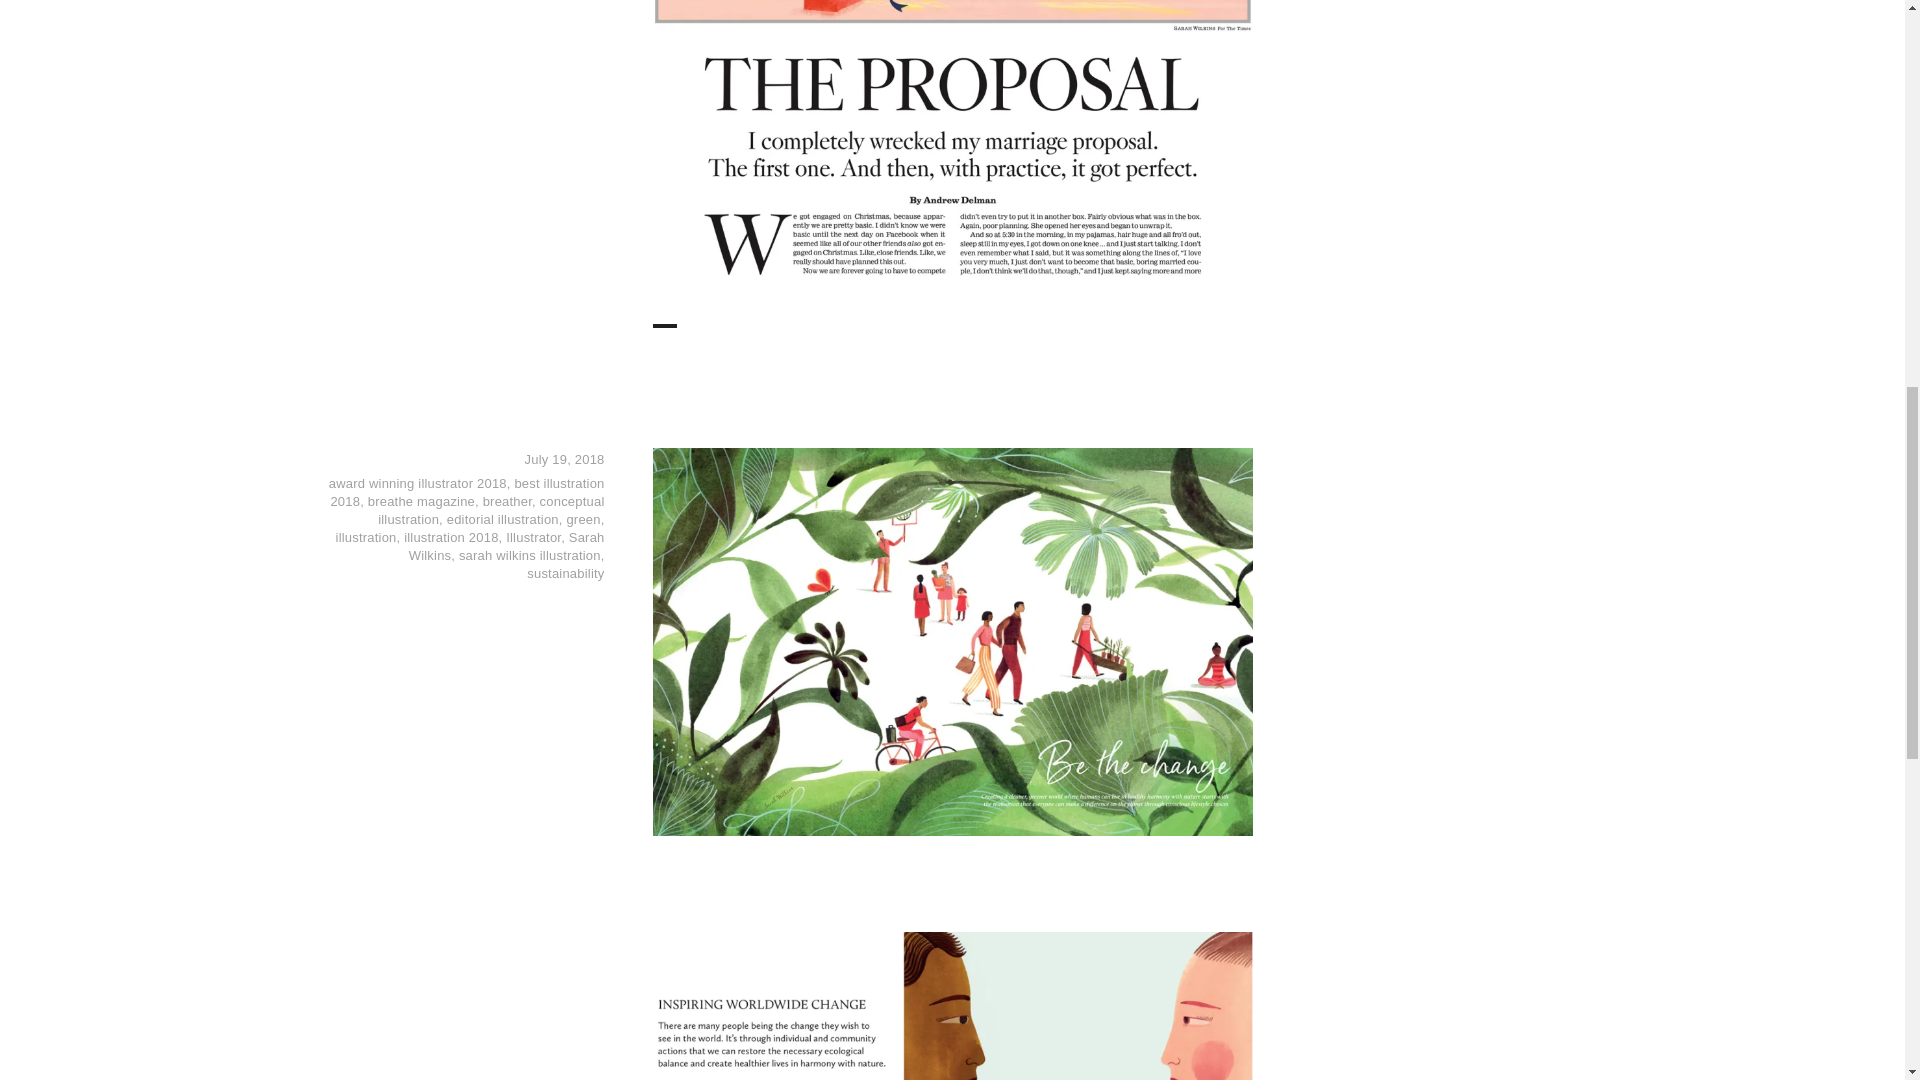  Describe the element at coordinates (417, 484) in the screenshot. I see `award winning illustrator 2018` at that location.